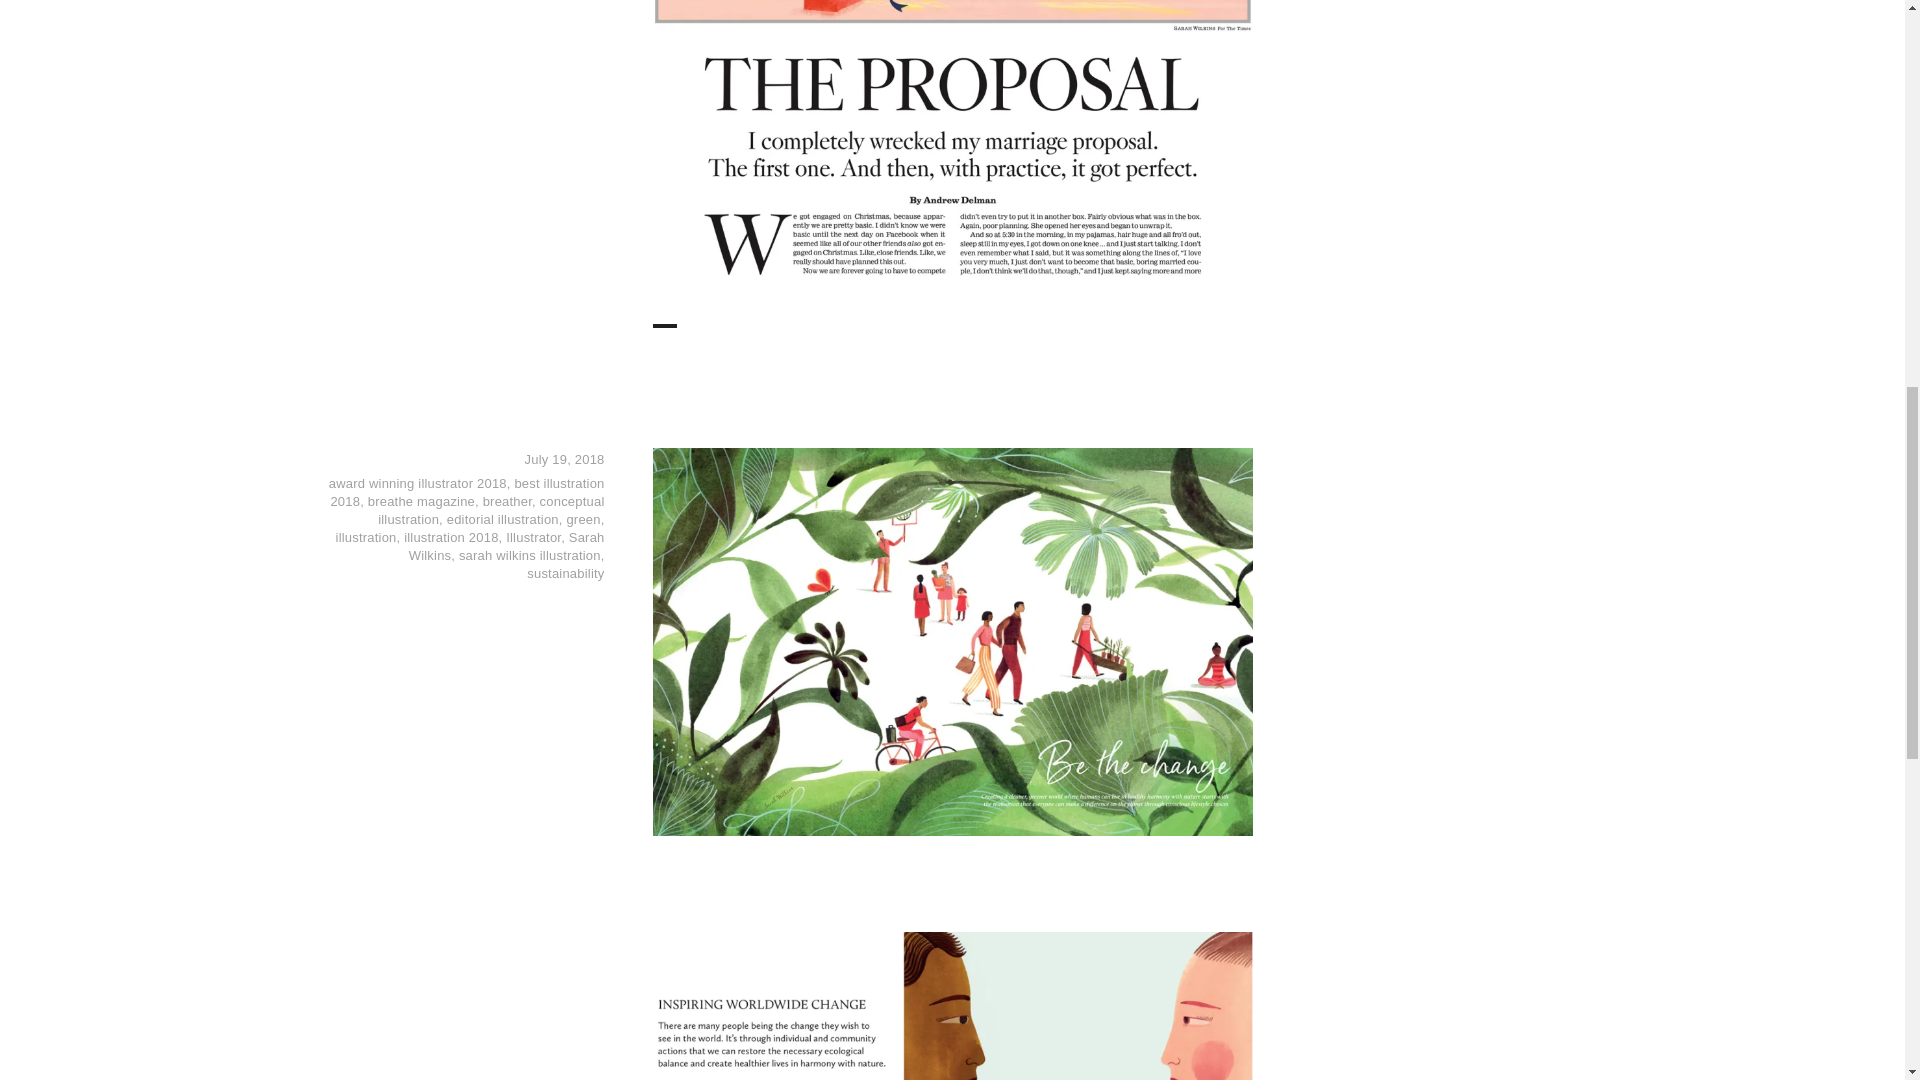  Describe the element at coordinates (417, 484) in the screenshot. I see `award winning illustrator 2018` at that location.